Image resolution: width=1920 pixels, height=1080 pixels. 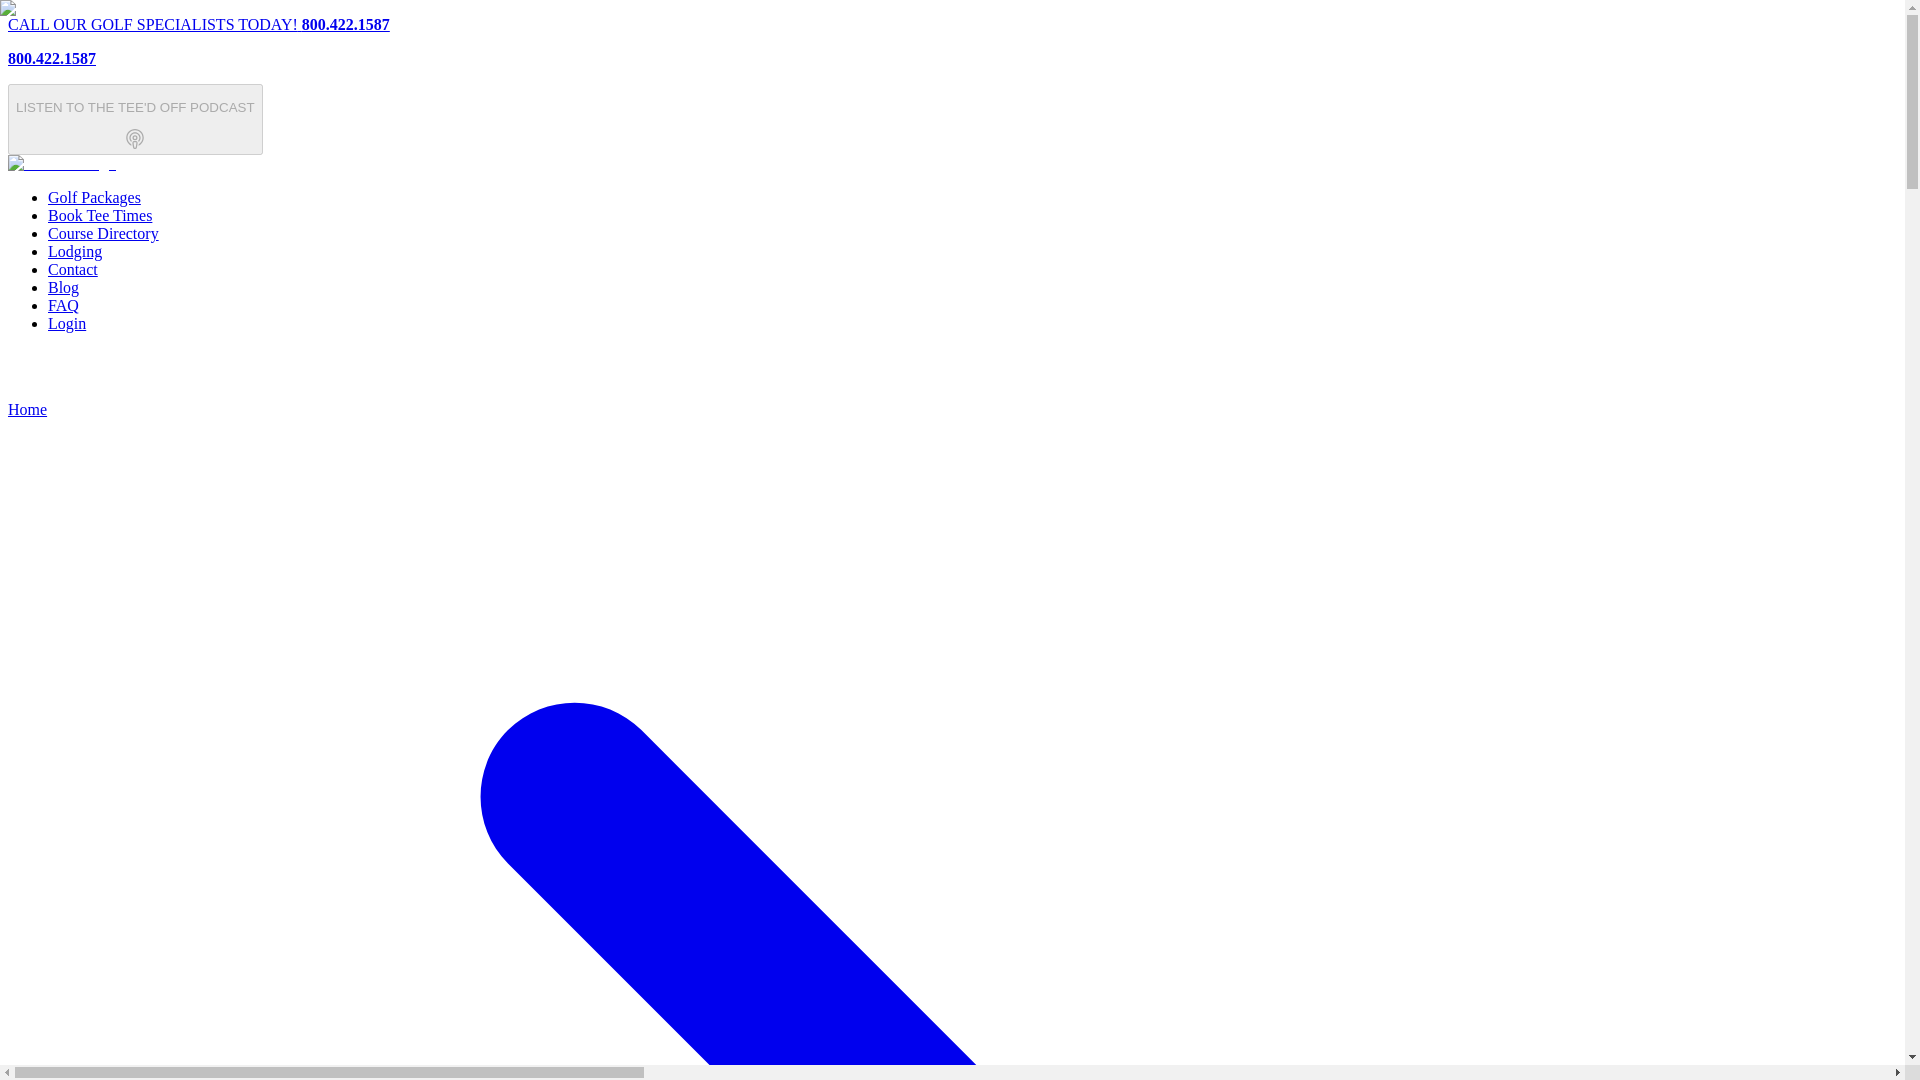 What do you see at coordinates (94, 198) in the screenshot?
I see `Login` at bounding box center [94, 198].